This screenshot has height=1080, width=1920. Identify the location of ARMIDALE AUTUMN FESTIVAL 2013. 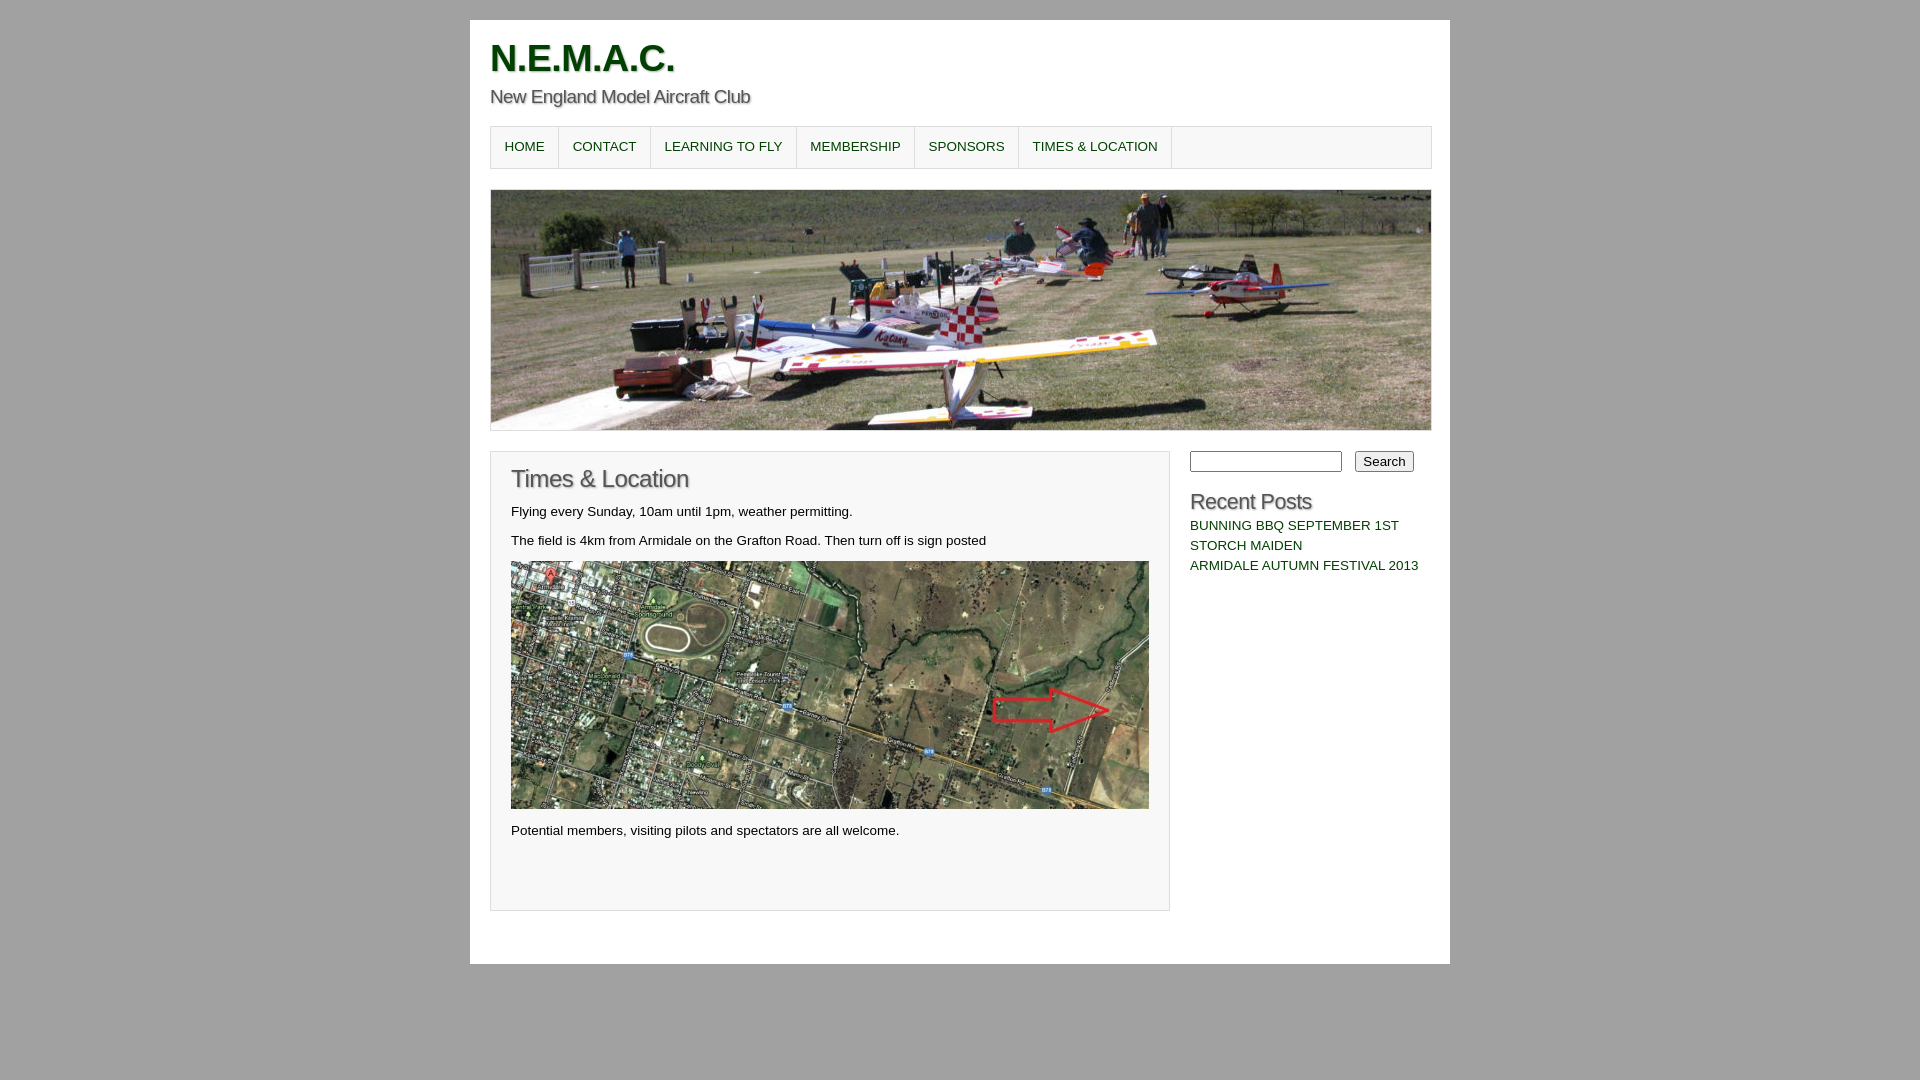
(1304, 566).